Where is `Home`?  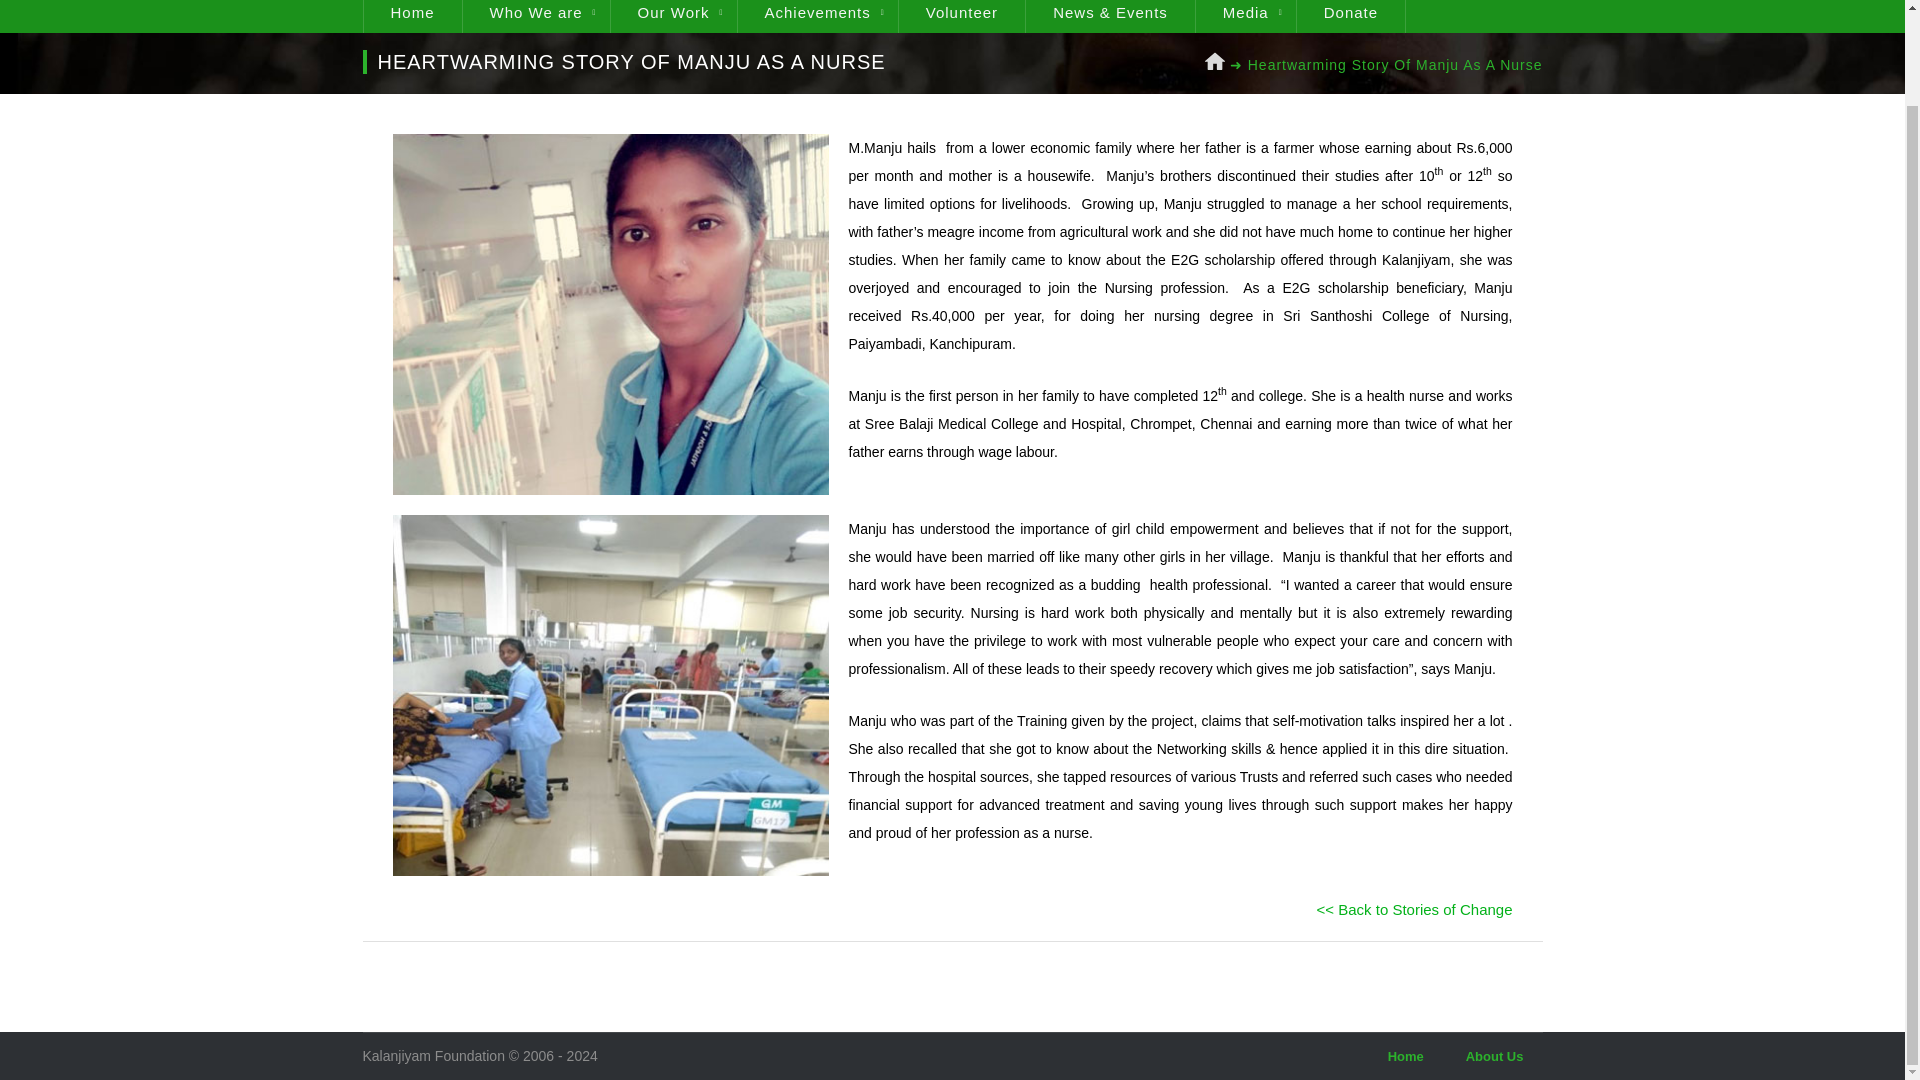
Home is located at coordinates (412, 16).